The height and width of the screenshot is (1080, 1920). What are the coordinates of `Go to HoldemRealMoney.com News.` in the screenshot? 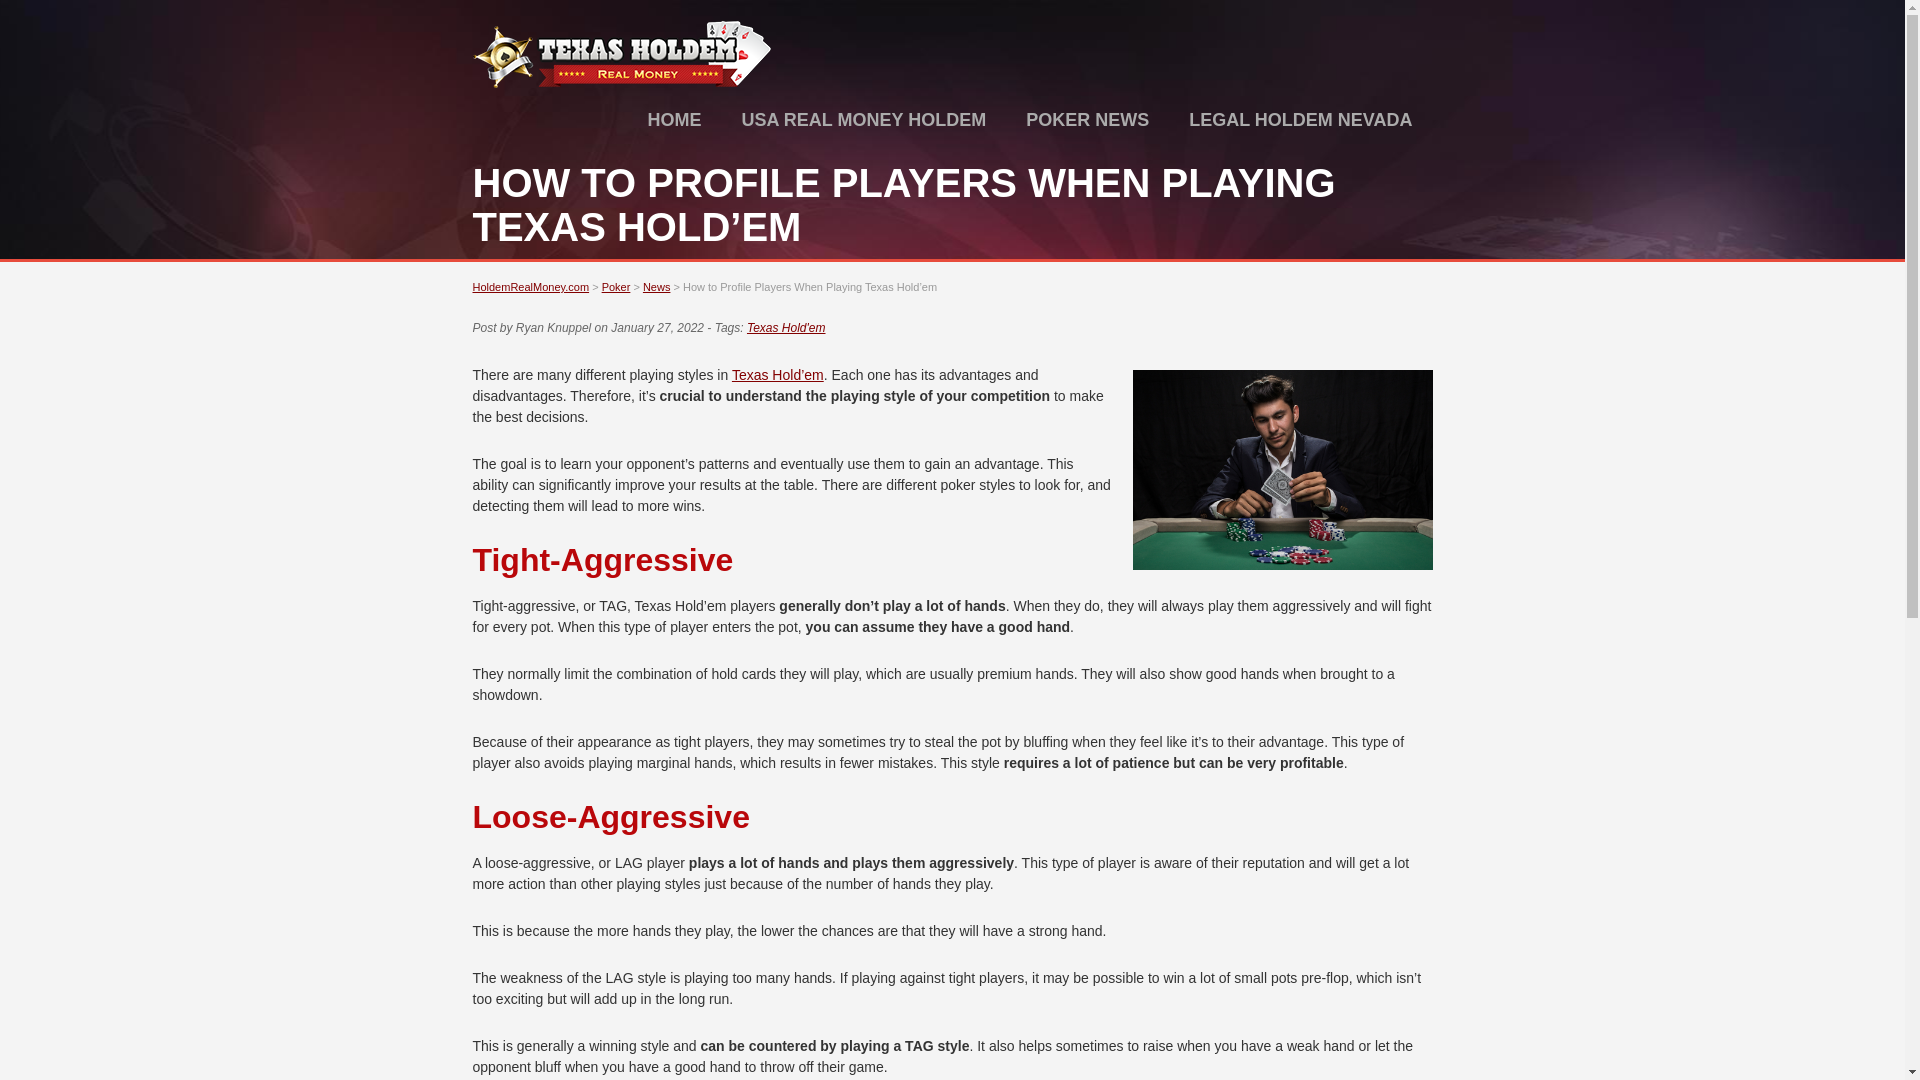 It's located at (656, 286).